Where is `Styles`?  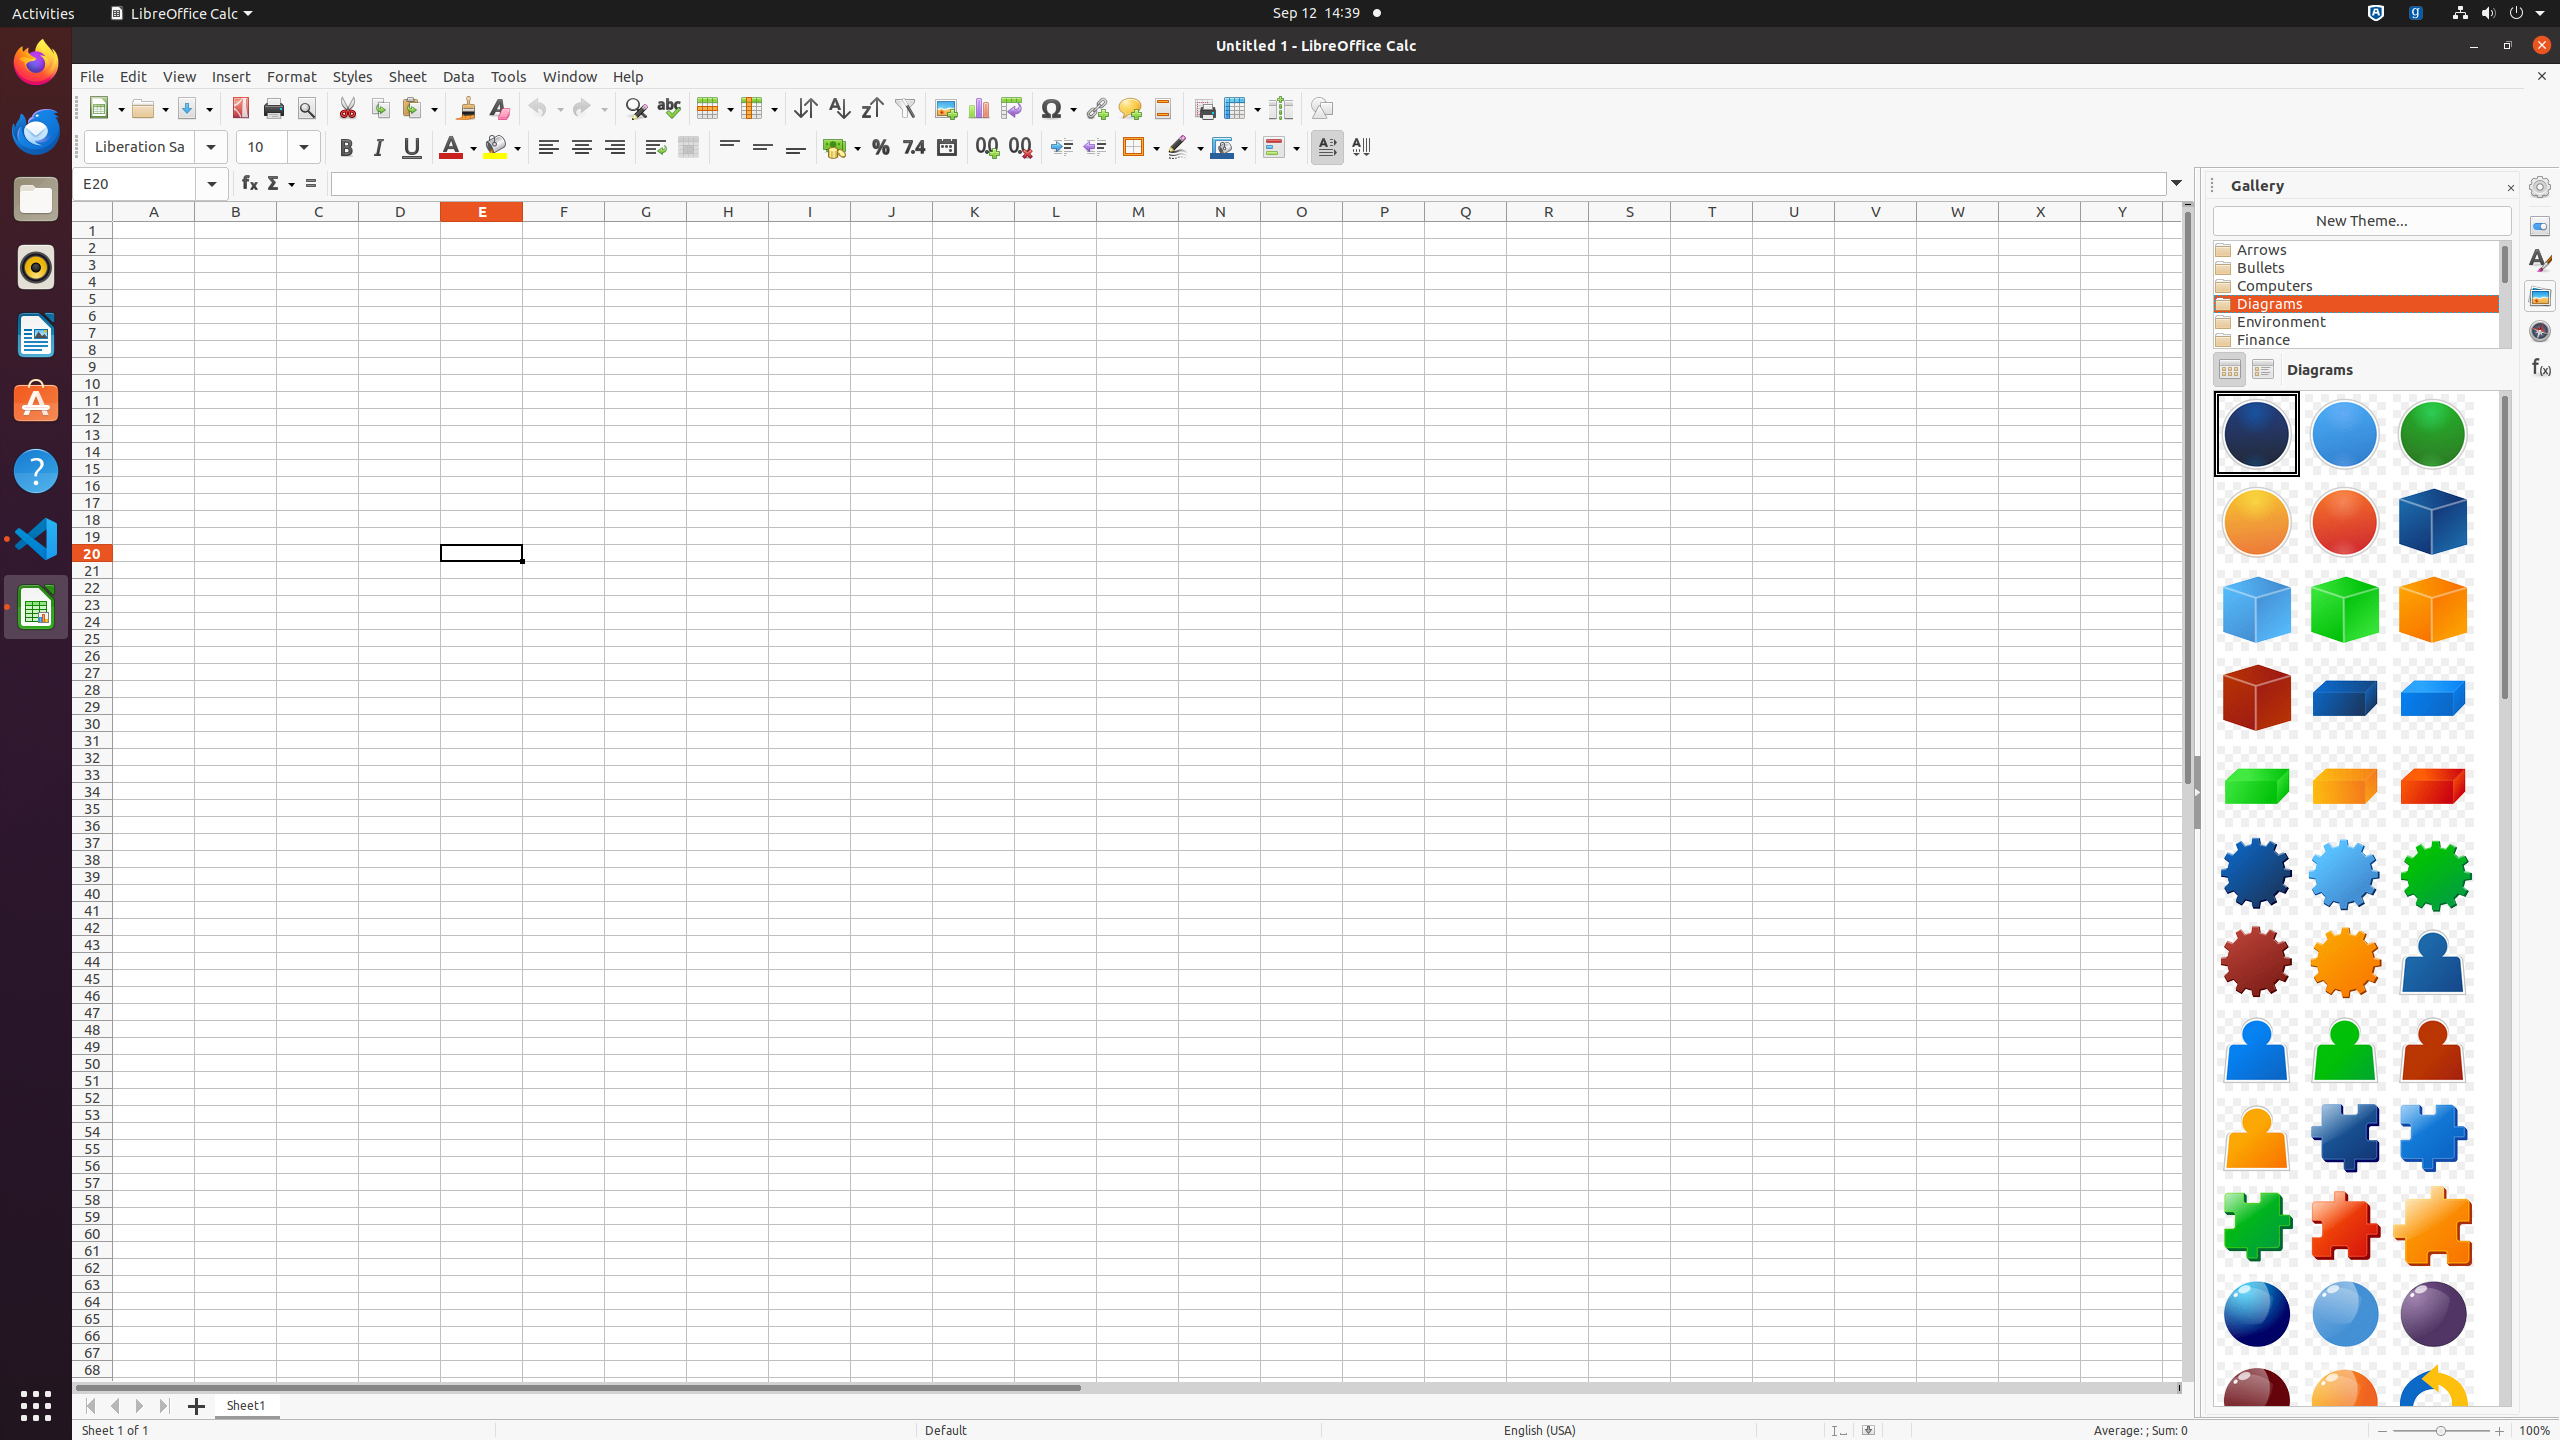 Styles is located at coordinates (2540, 261).